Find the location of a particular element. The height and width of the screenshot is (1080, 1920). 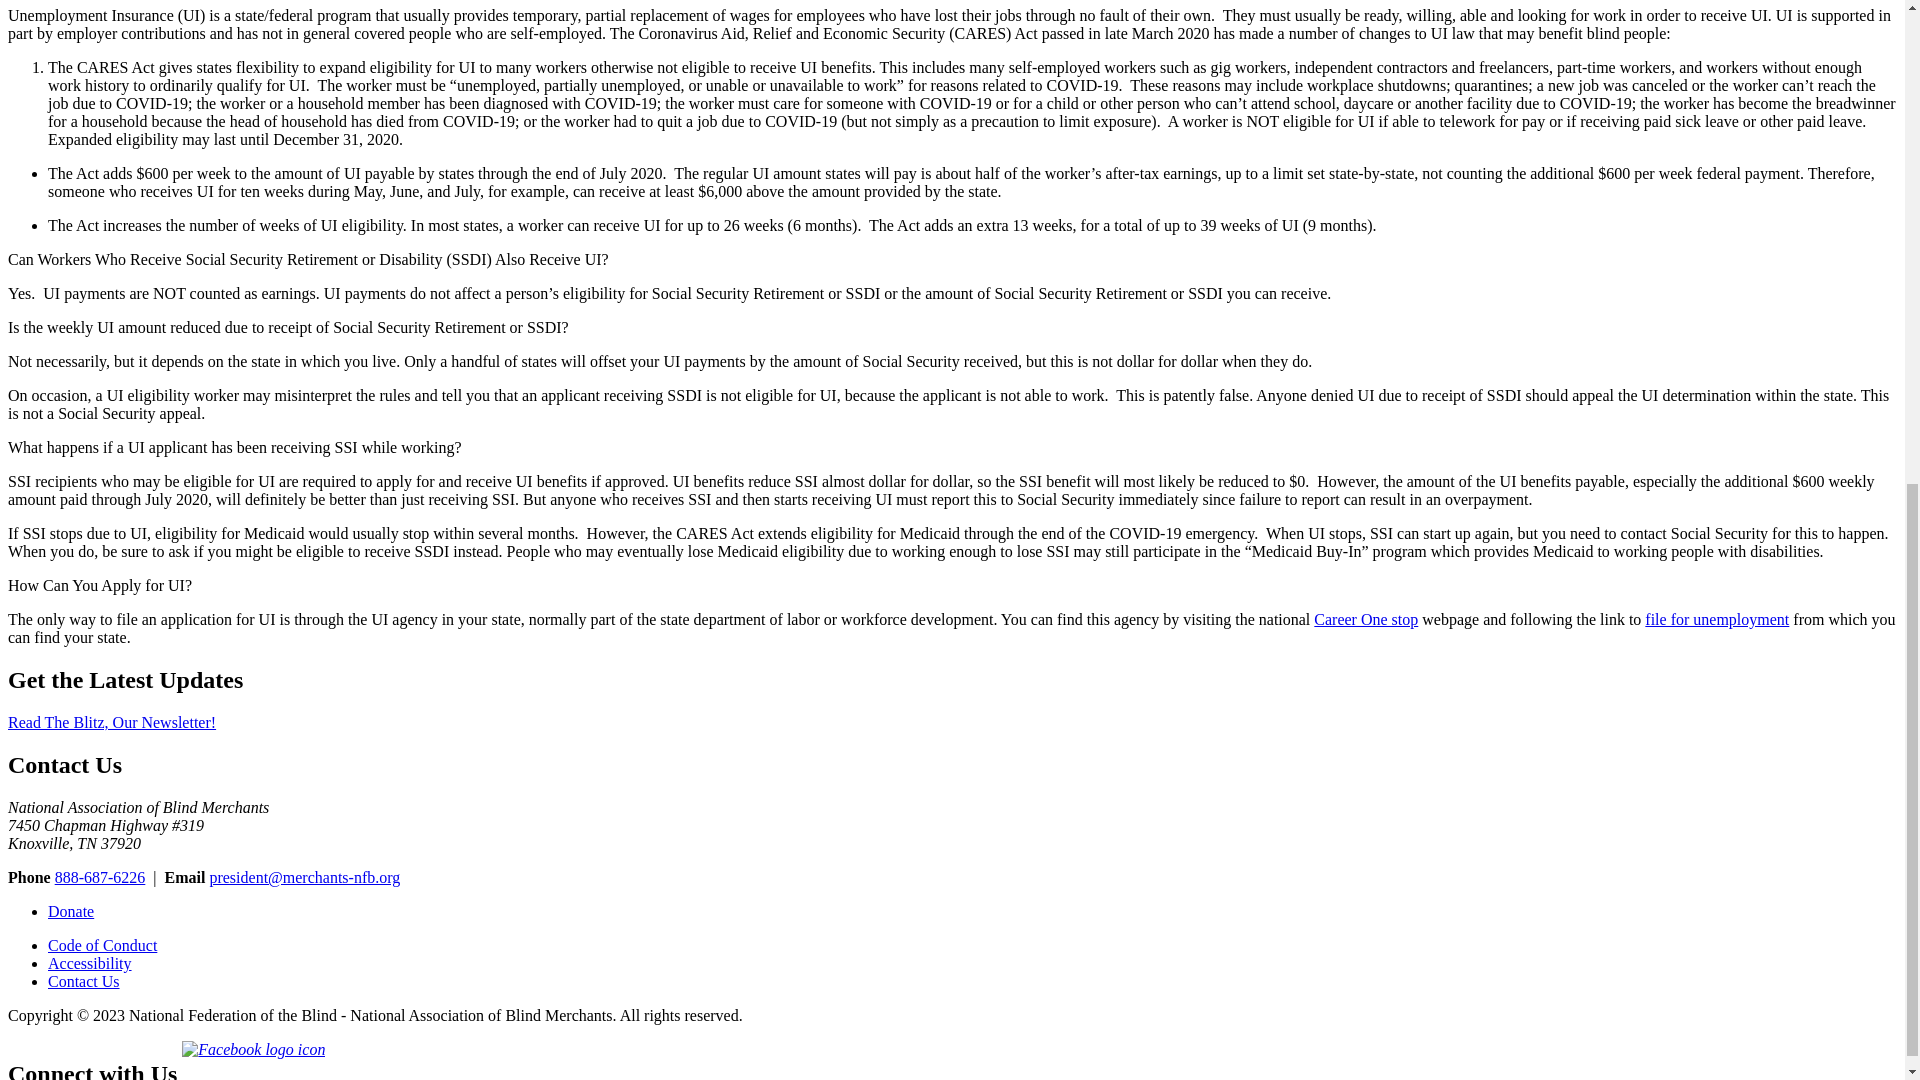

888-687-6226 is located at coordinates (100, 877).